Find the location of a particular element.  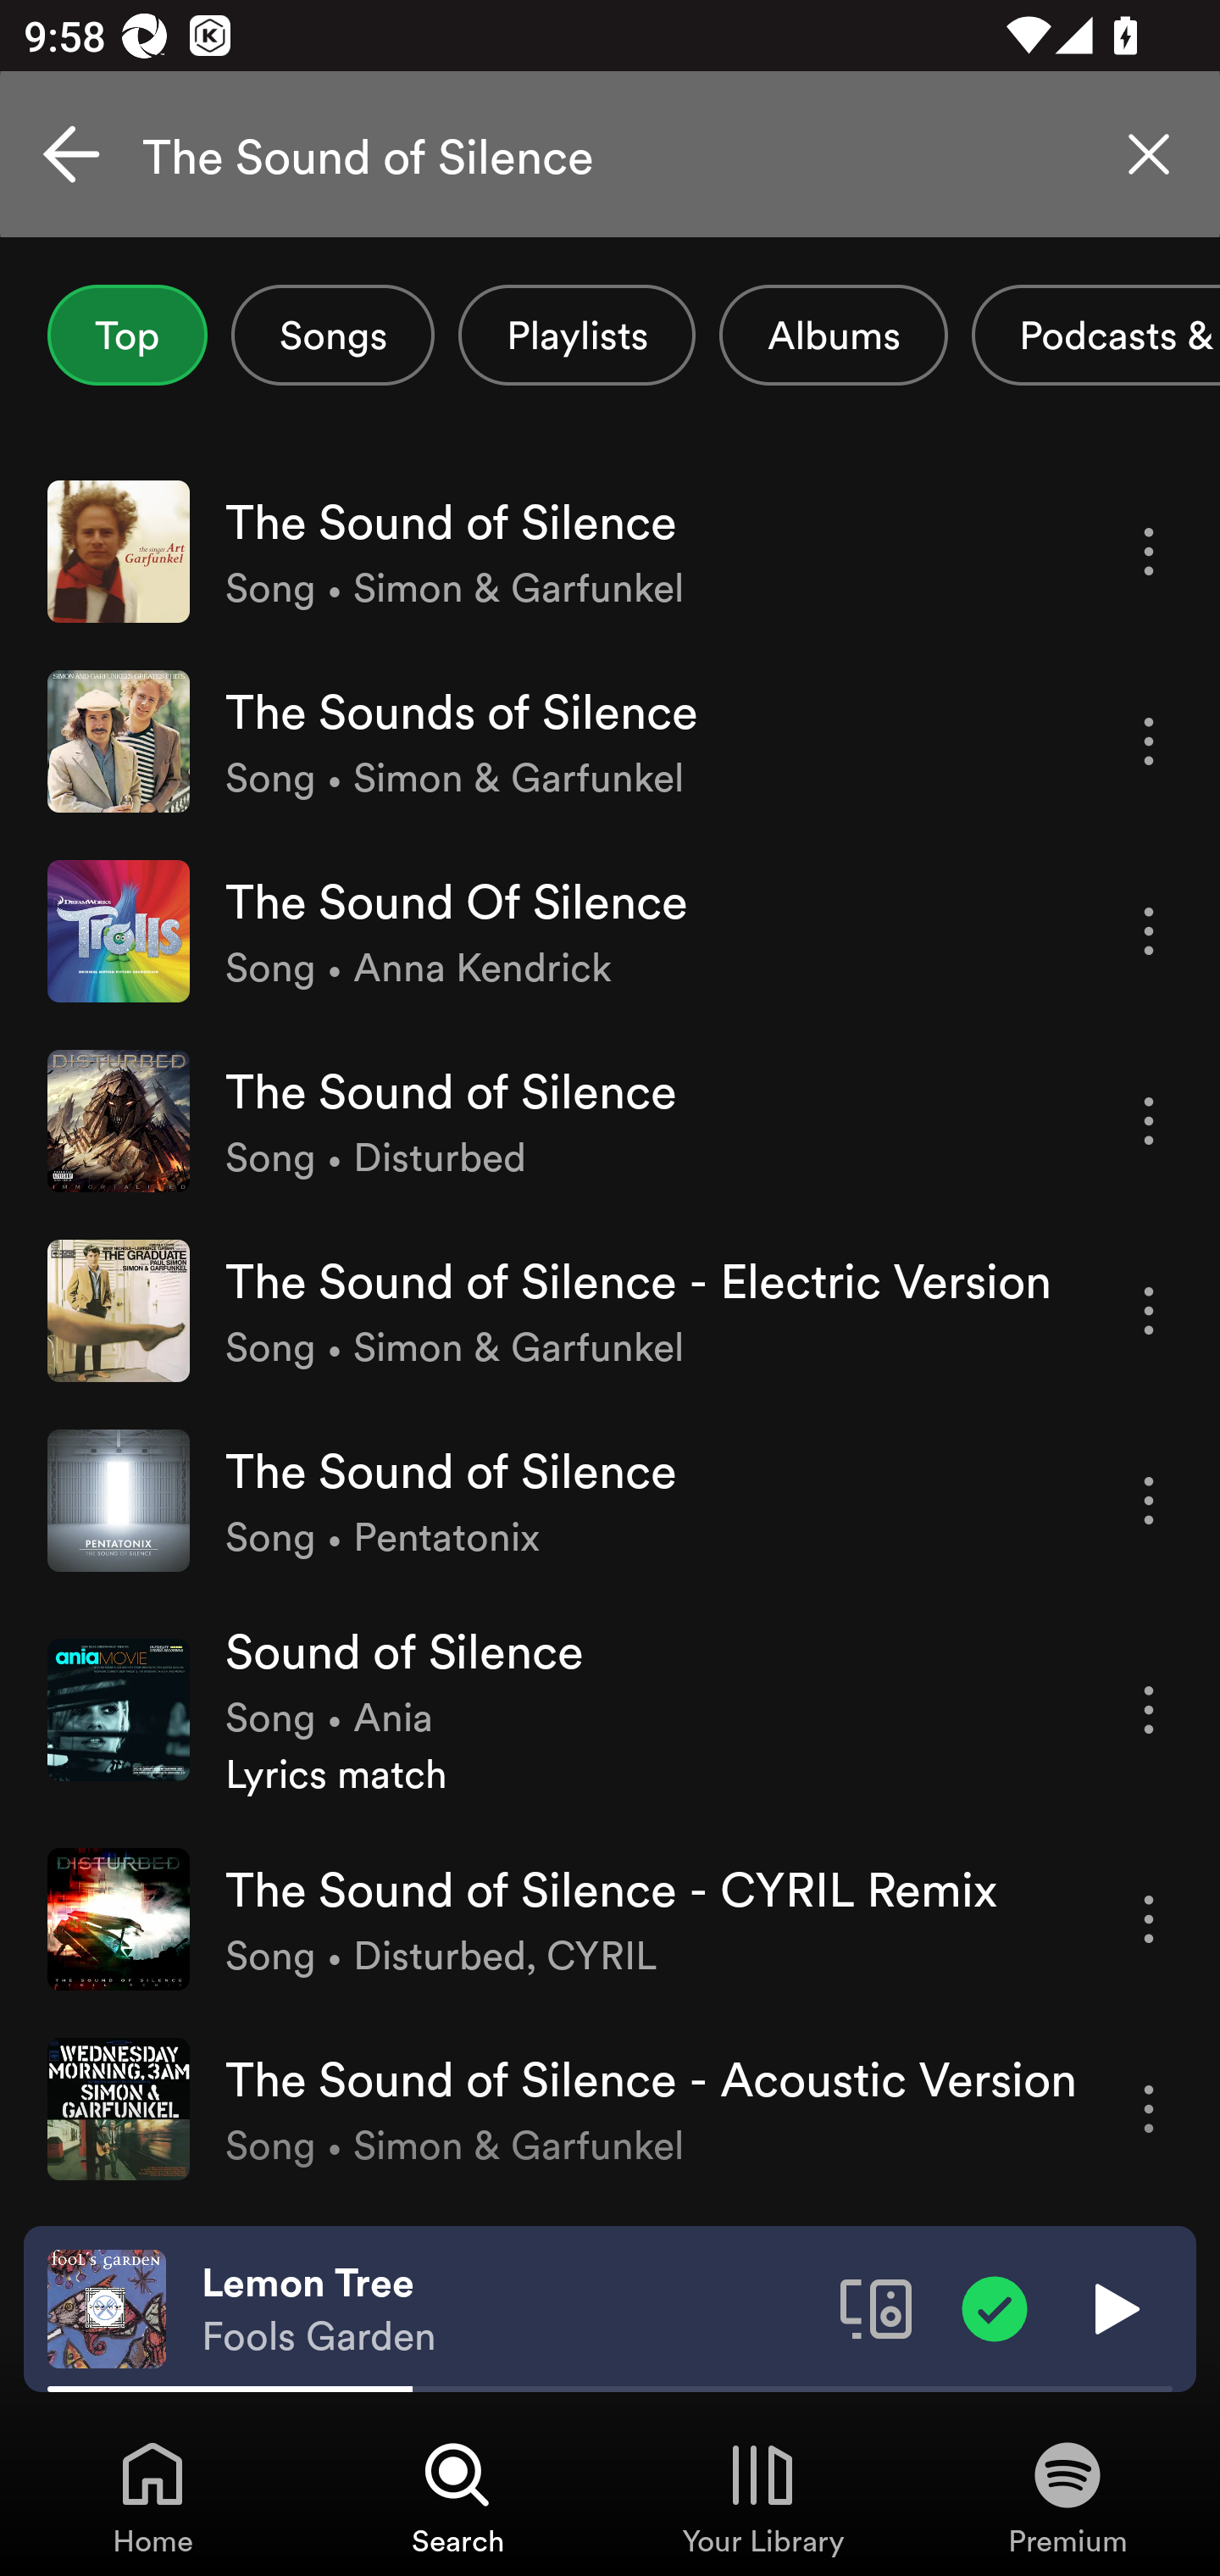

More options for song The Sounds of Silence is located at coordinates (1149, 741).